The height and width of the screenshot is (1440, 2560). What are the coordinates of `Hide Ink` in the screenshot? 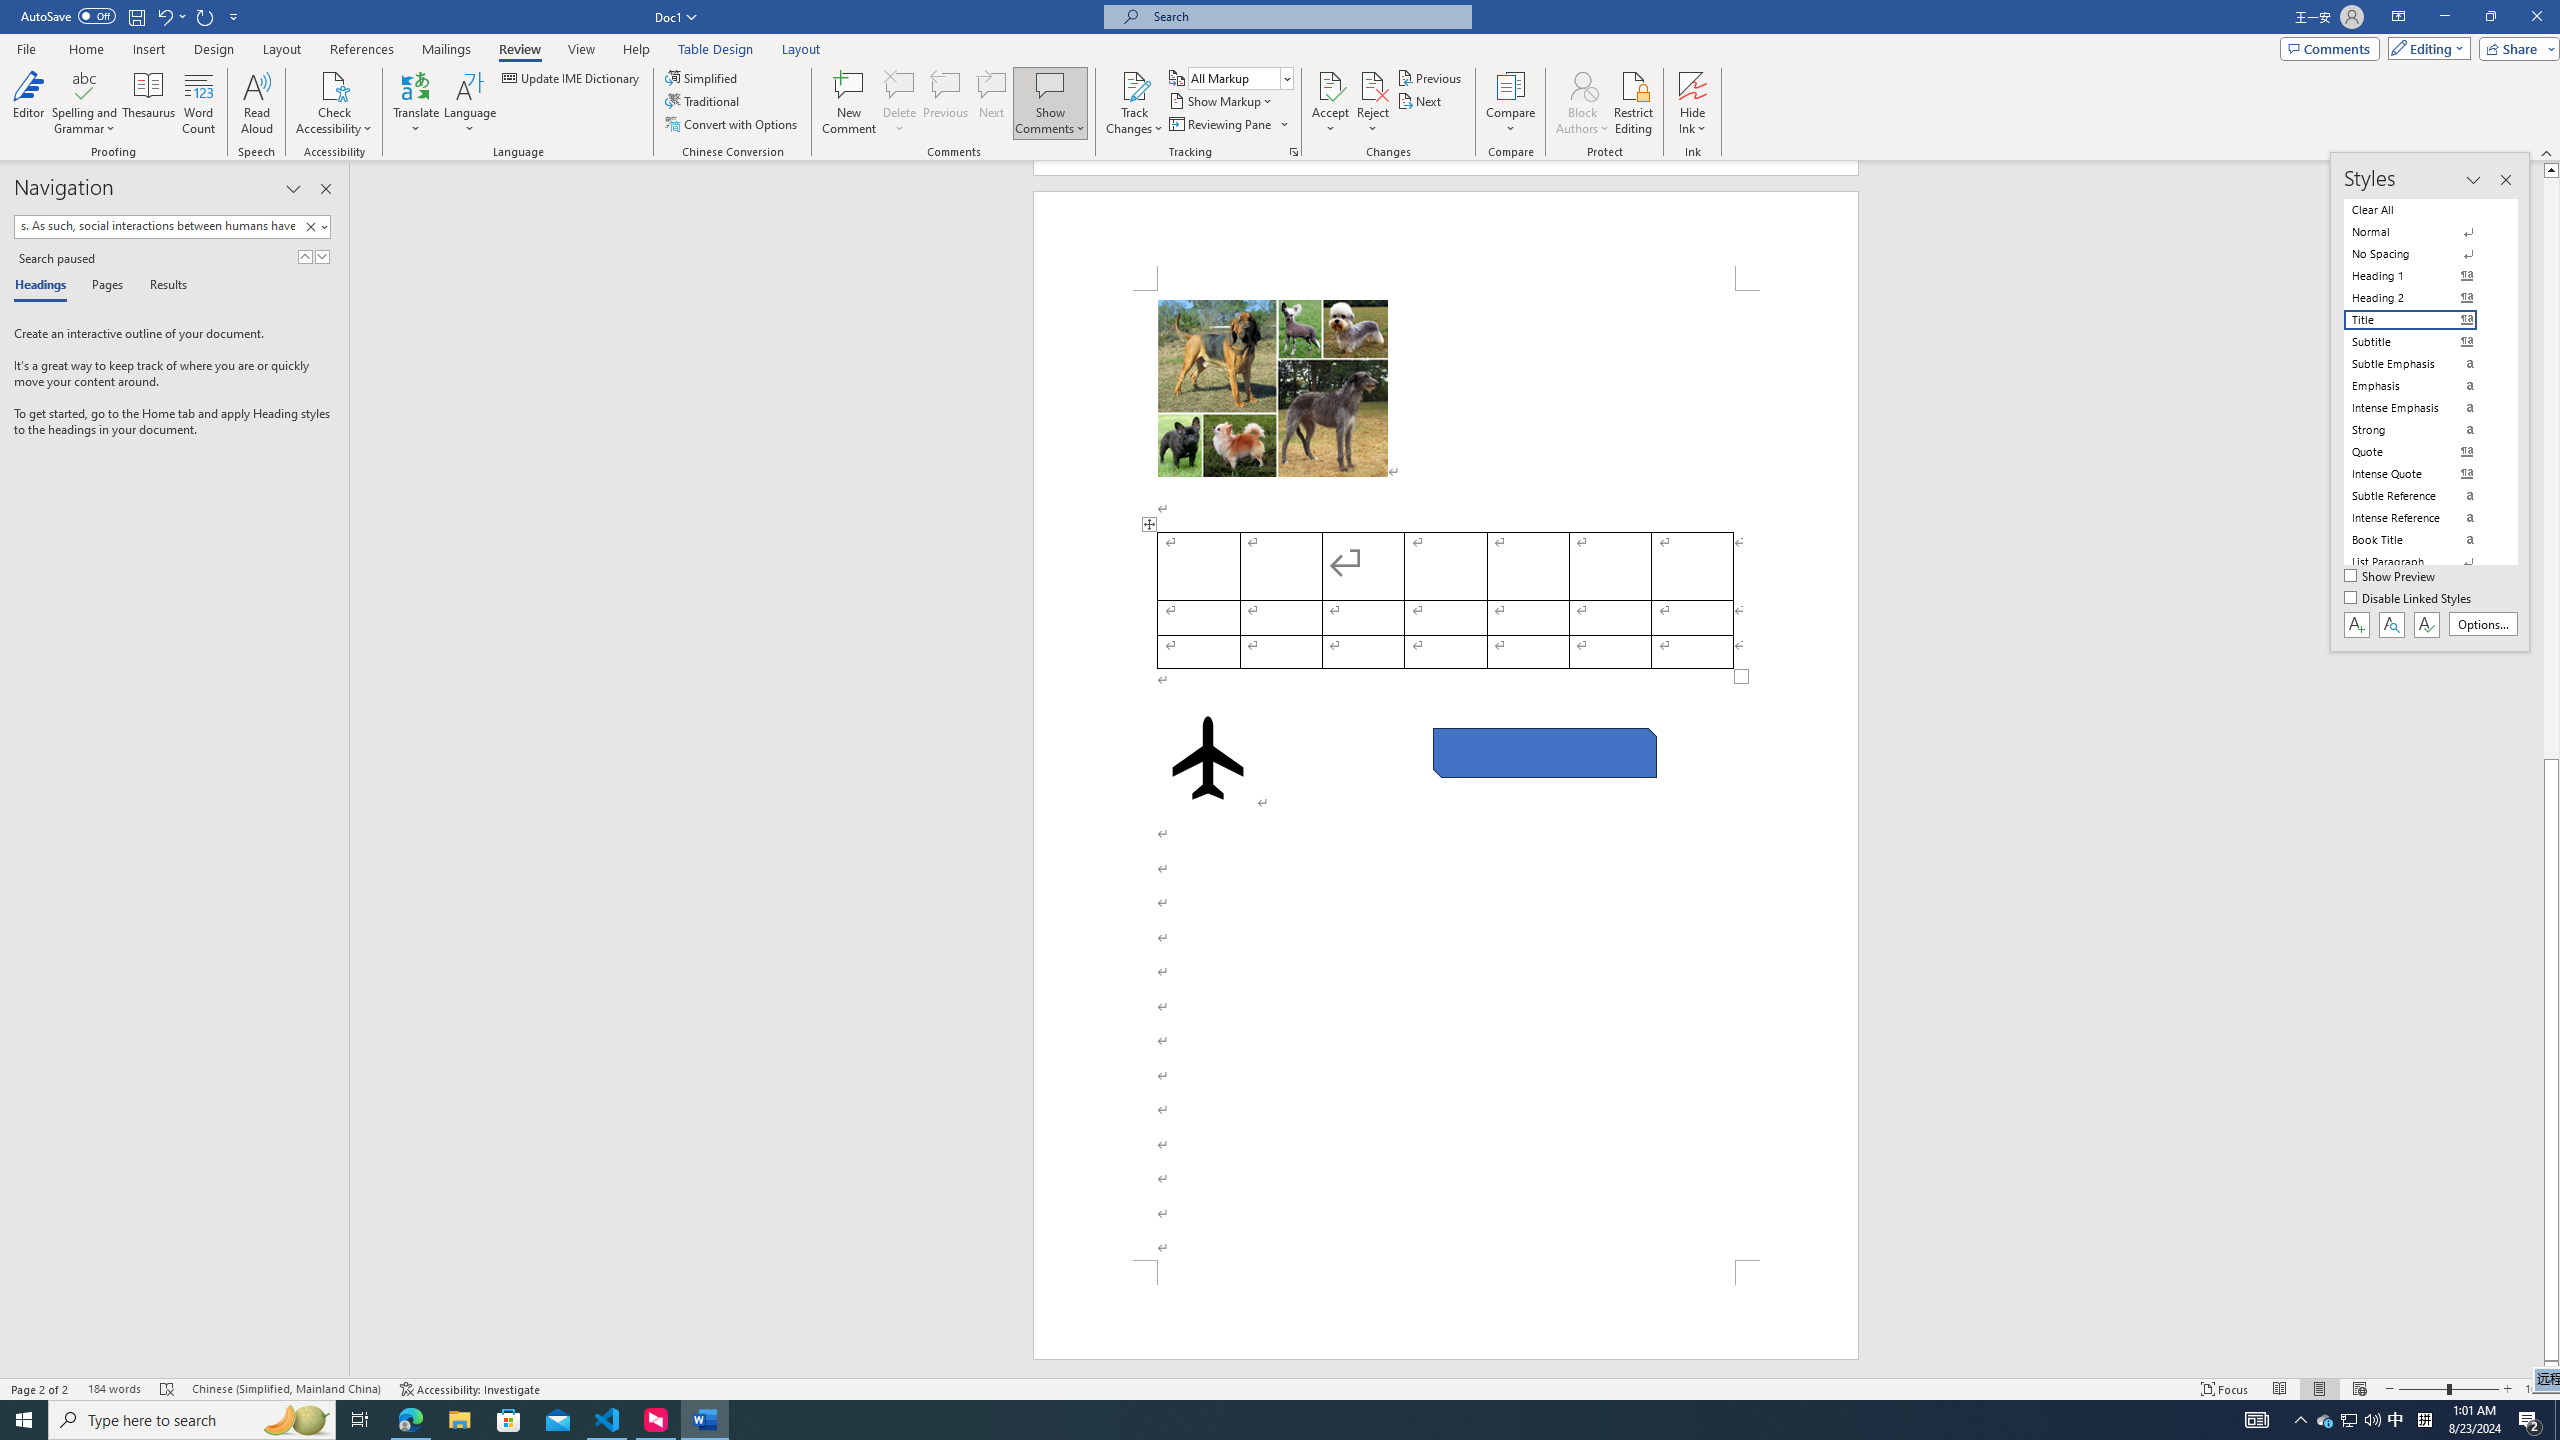 It's located at (1693, 85).